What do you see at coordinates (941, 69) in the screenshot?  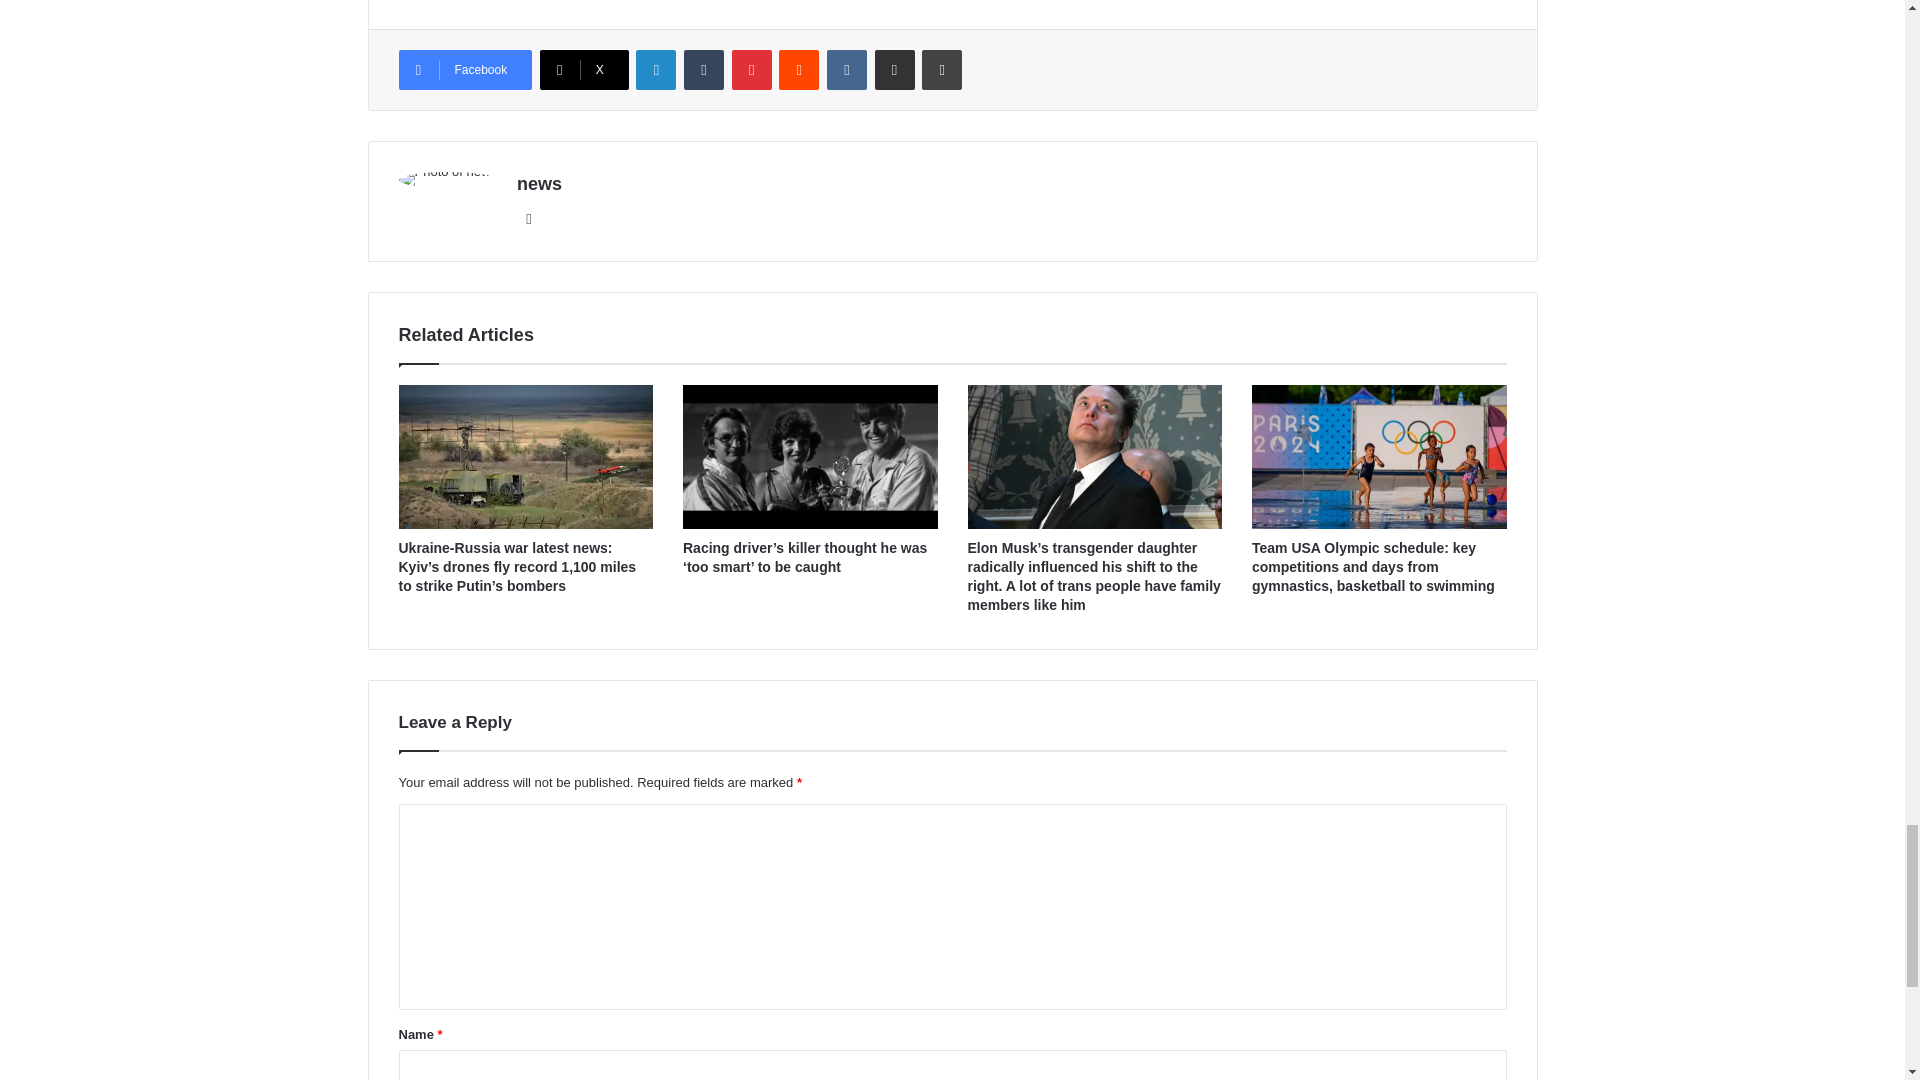 I see `Print` at bounding box center [941, 69].